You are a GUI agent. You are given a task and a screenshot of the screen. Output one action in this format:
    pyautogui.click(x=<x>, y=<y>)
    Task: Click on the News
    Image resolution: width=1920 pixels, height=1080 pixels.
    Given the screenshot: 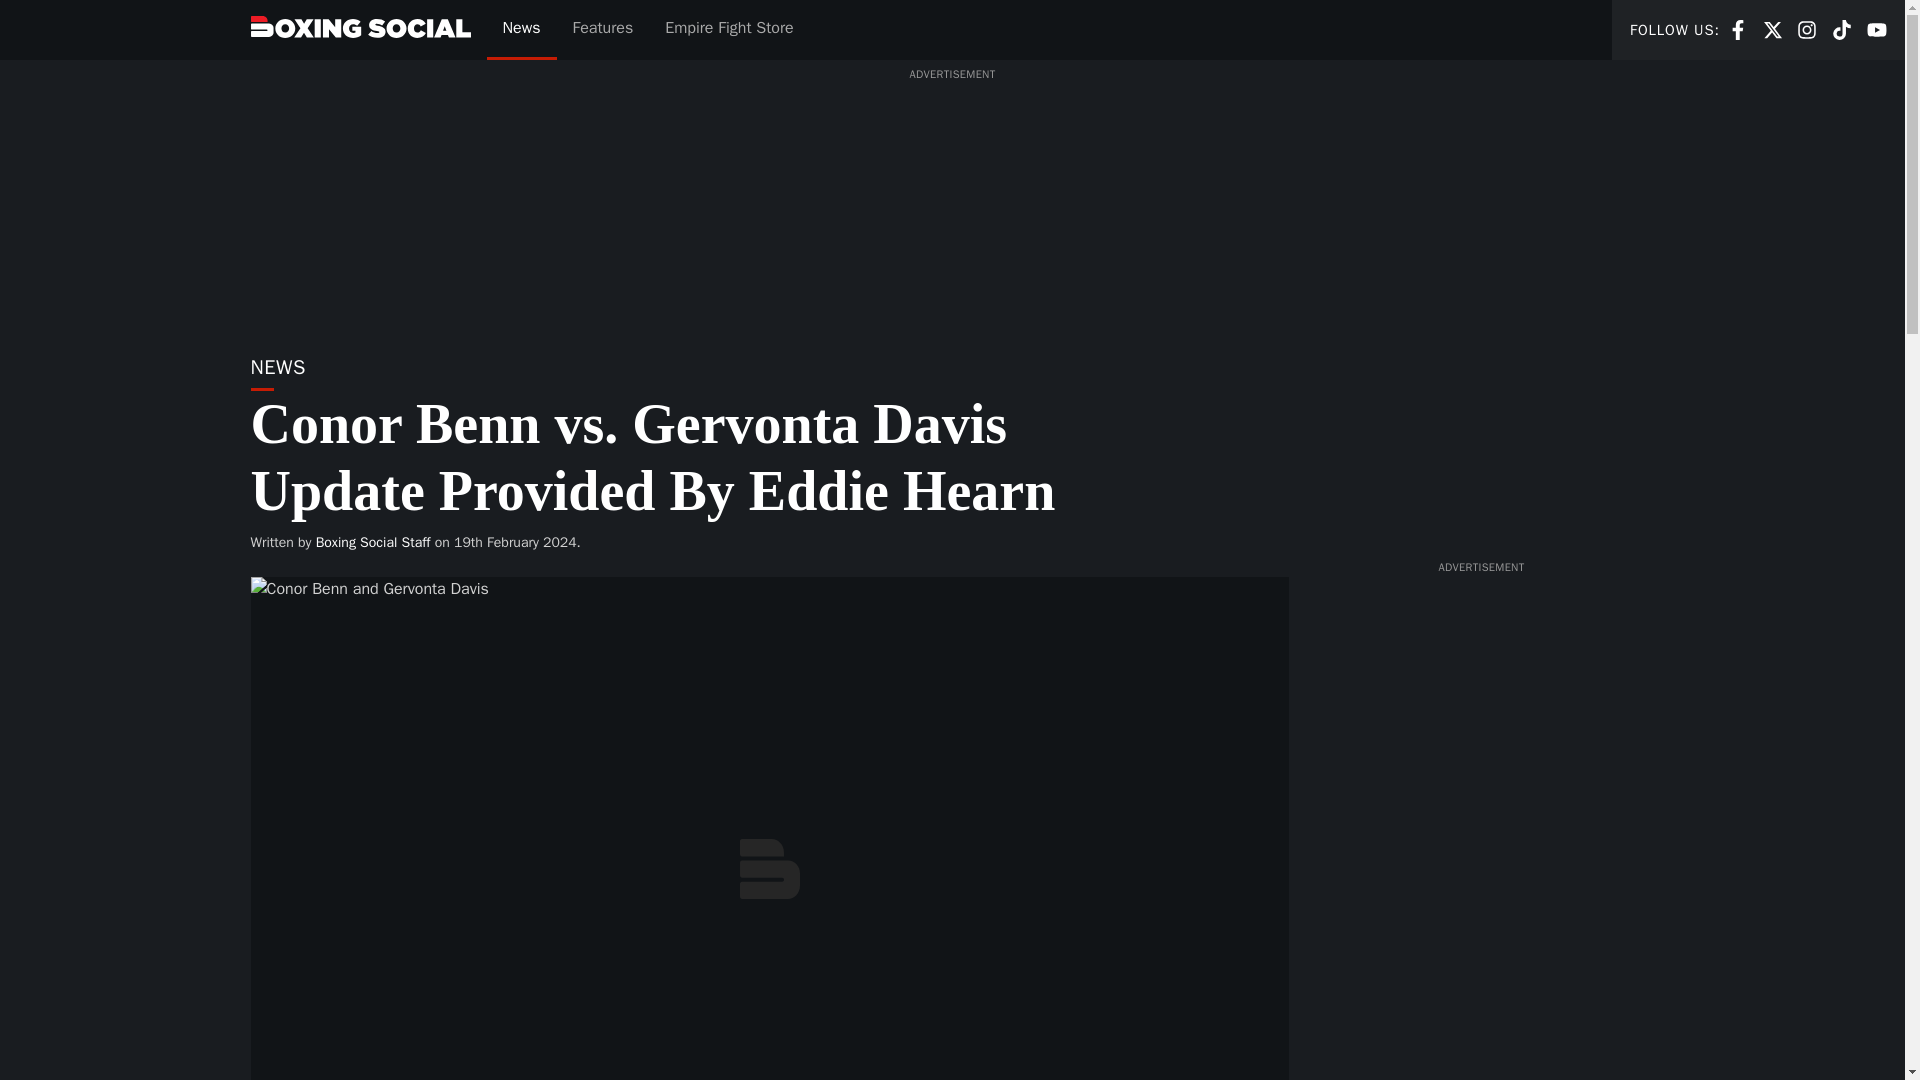 What is the action you would take?
    pyautogui.click(x=1806, y=28)
    